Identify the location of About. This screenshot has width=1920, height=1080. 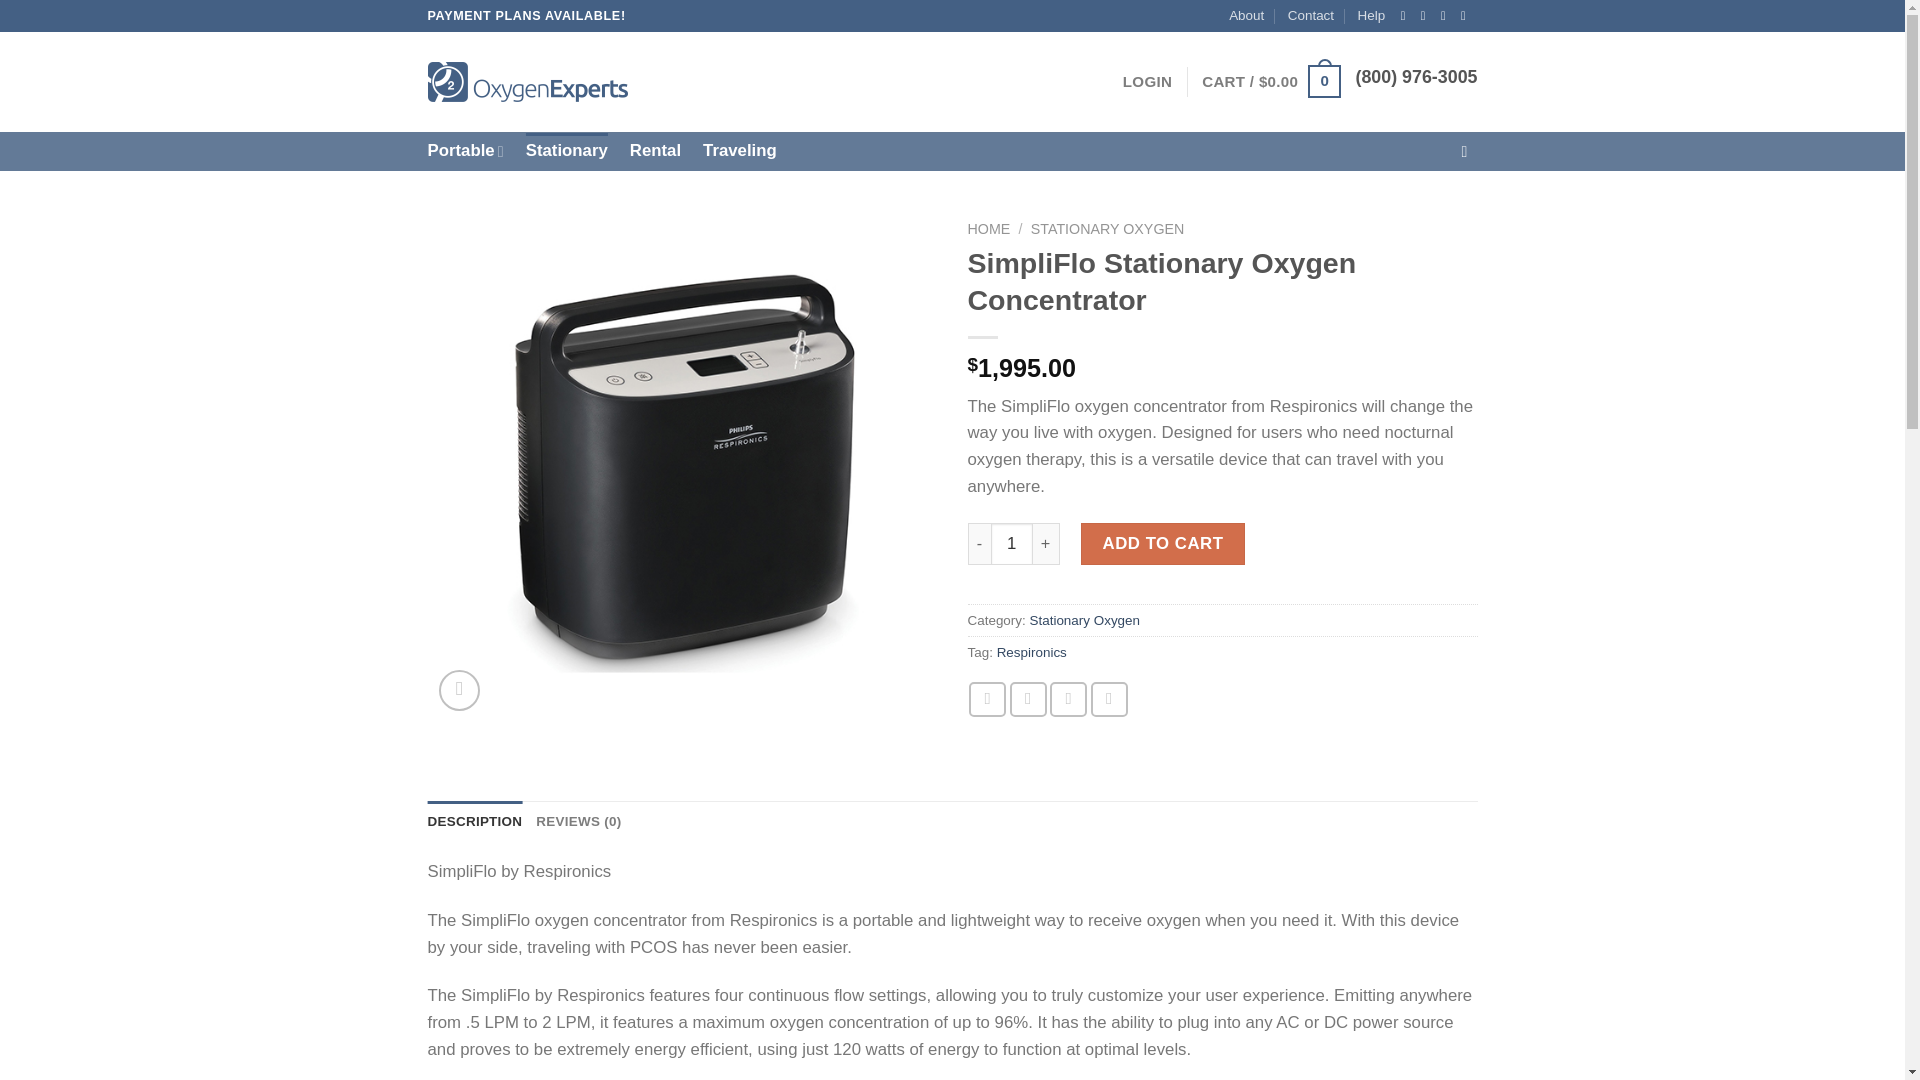
(1246, 16).